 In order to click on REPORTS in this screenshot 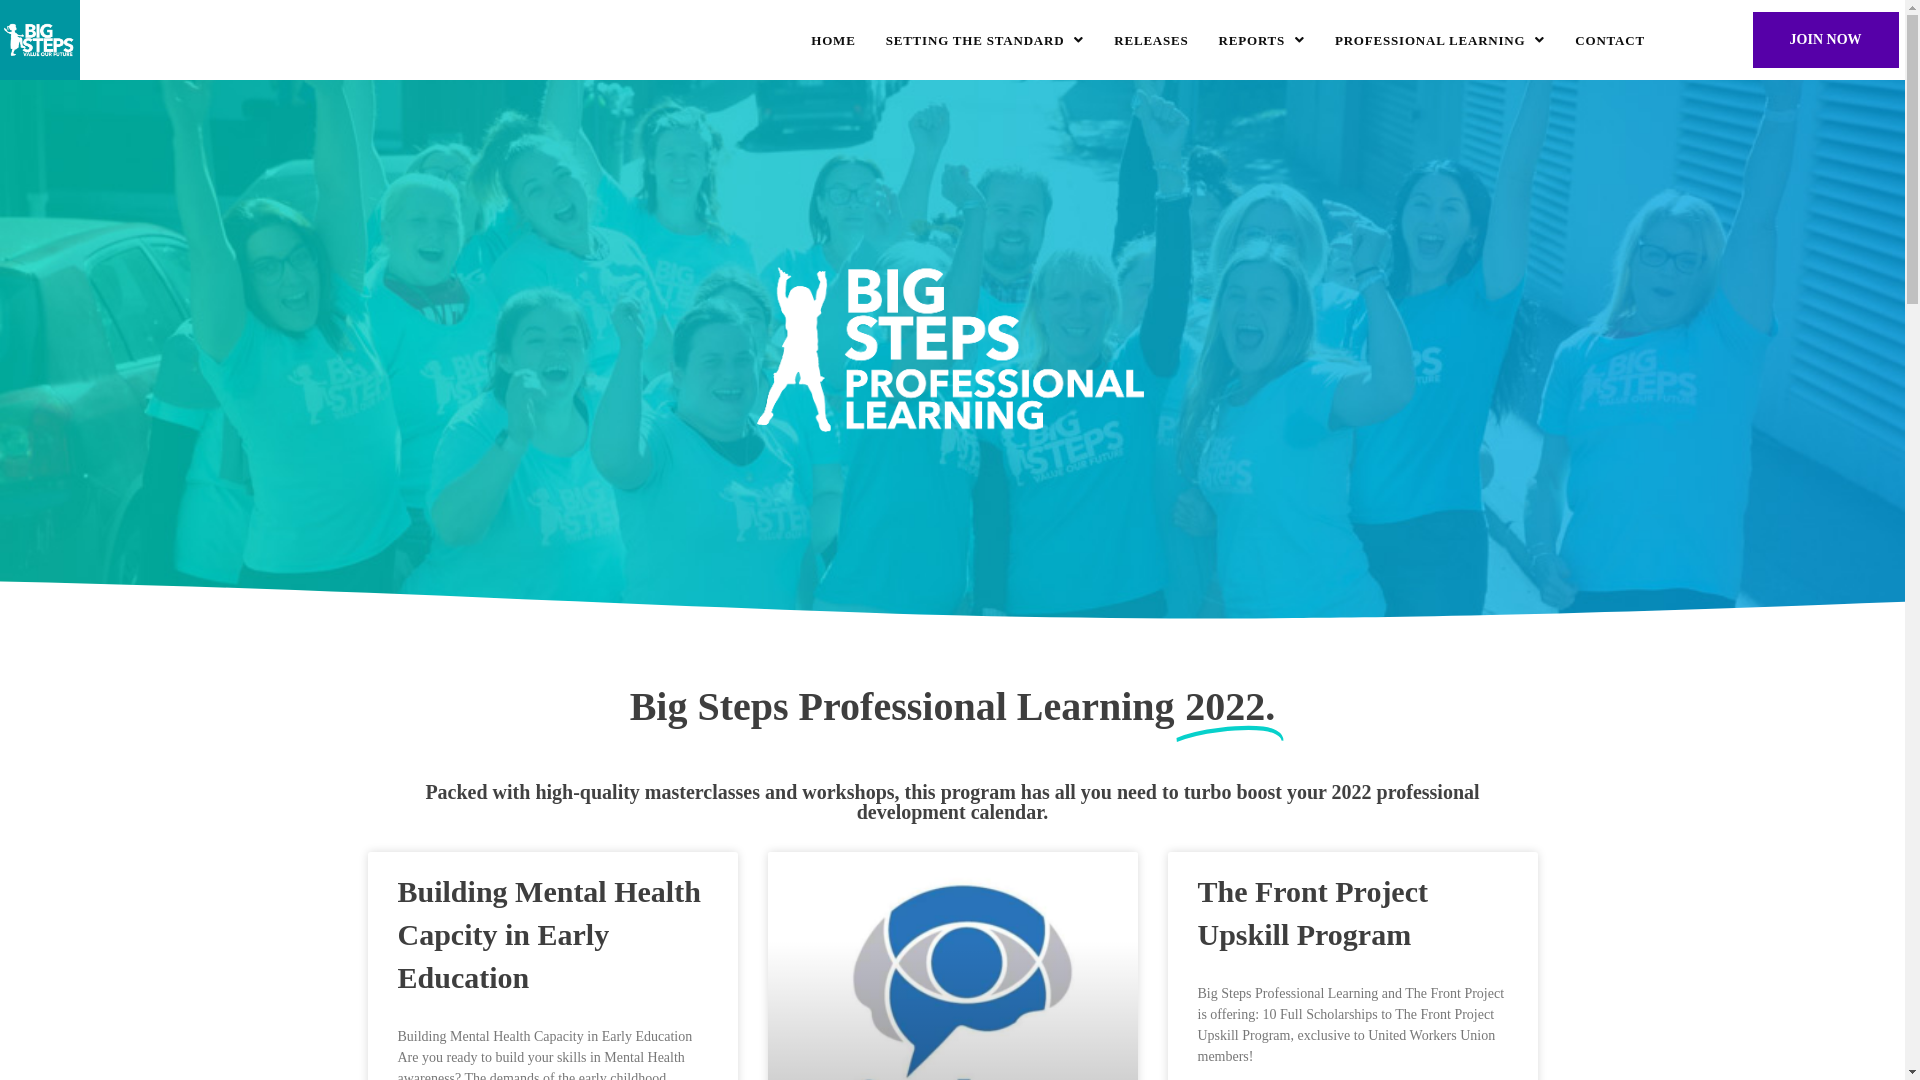, I will do `click(1262, 40)`.